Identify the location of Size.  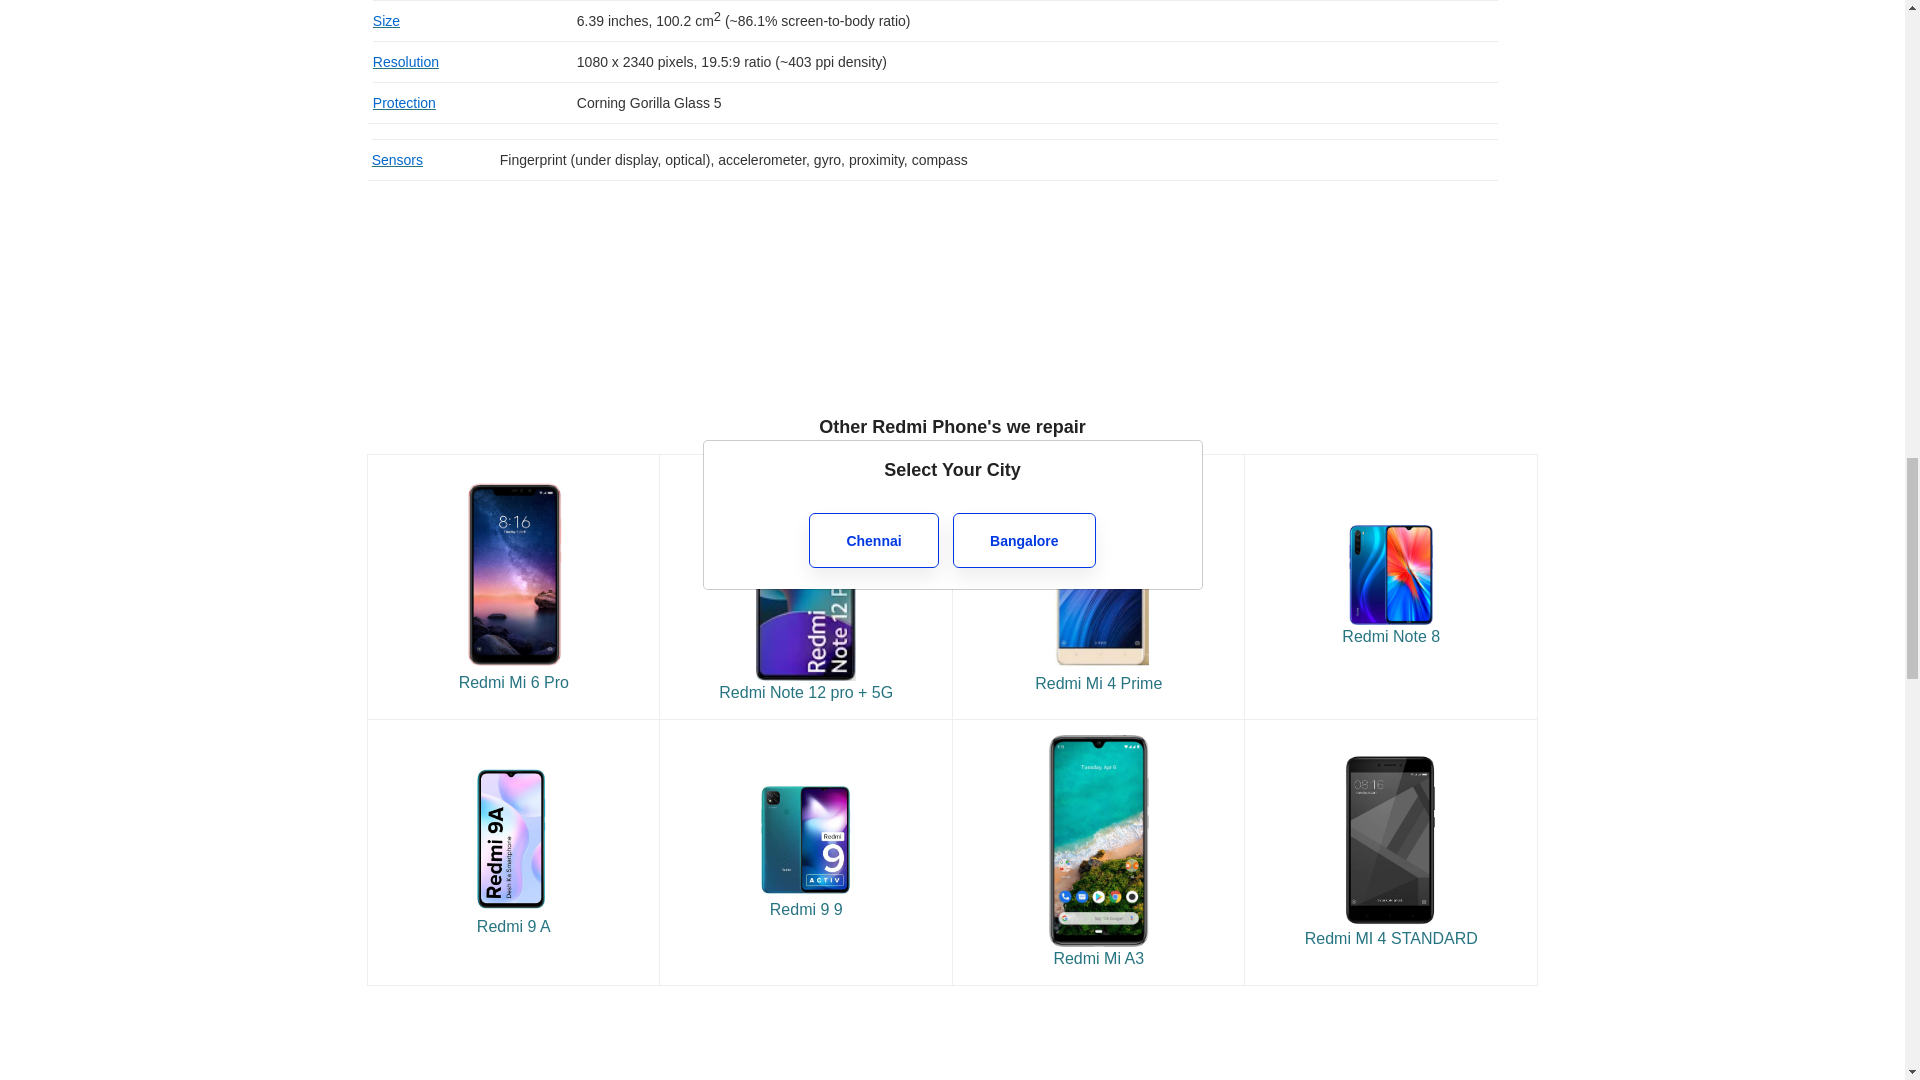
(386, 20).